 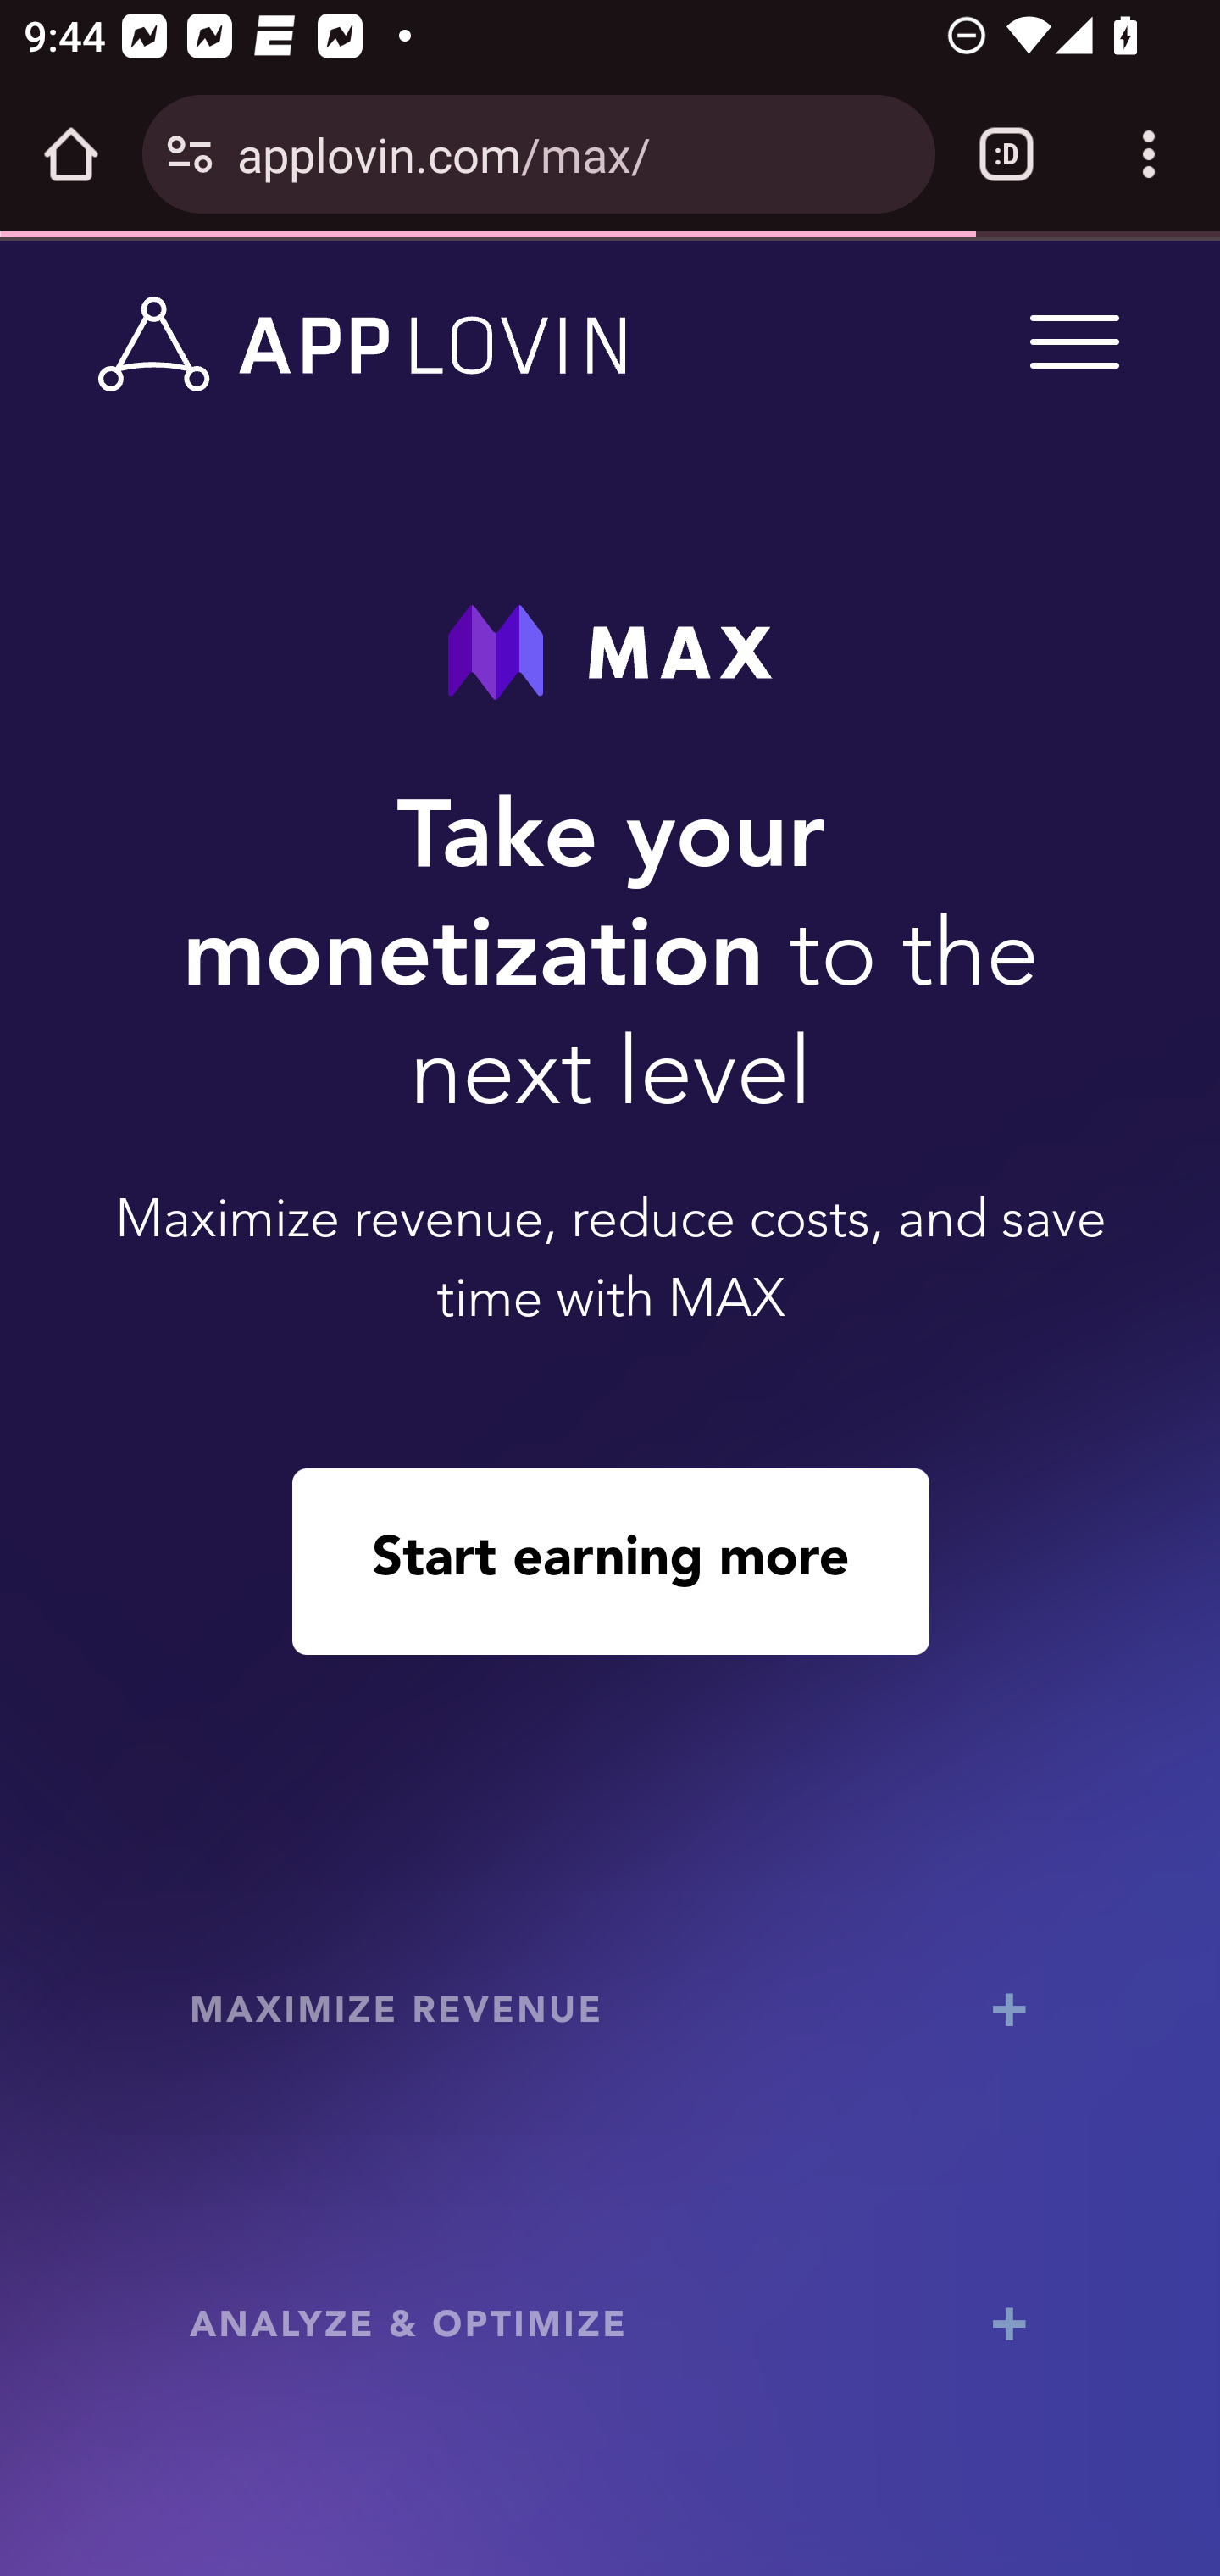 I want to click on Customize and control Google Chrome, so click(x=1149, y=154).